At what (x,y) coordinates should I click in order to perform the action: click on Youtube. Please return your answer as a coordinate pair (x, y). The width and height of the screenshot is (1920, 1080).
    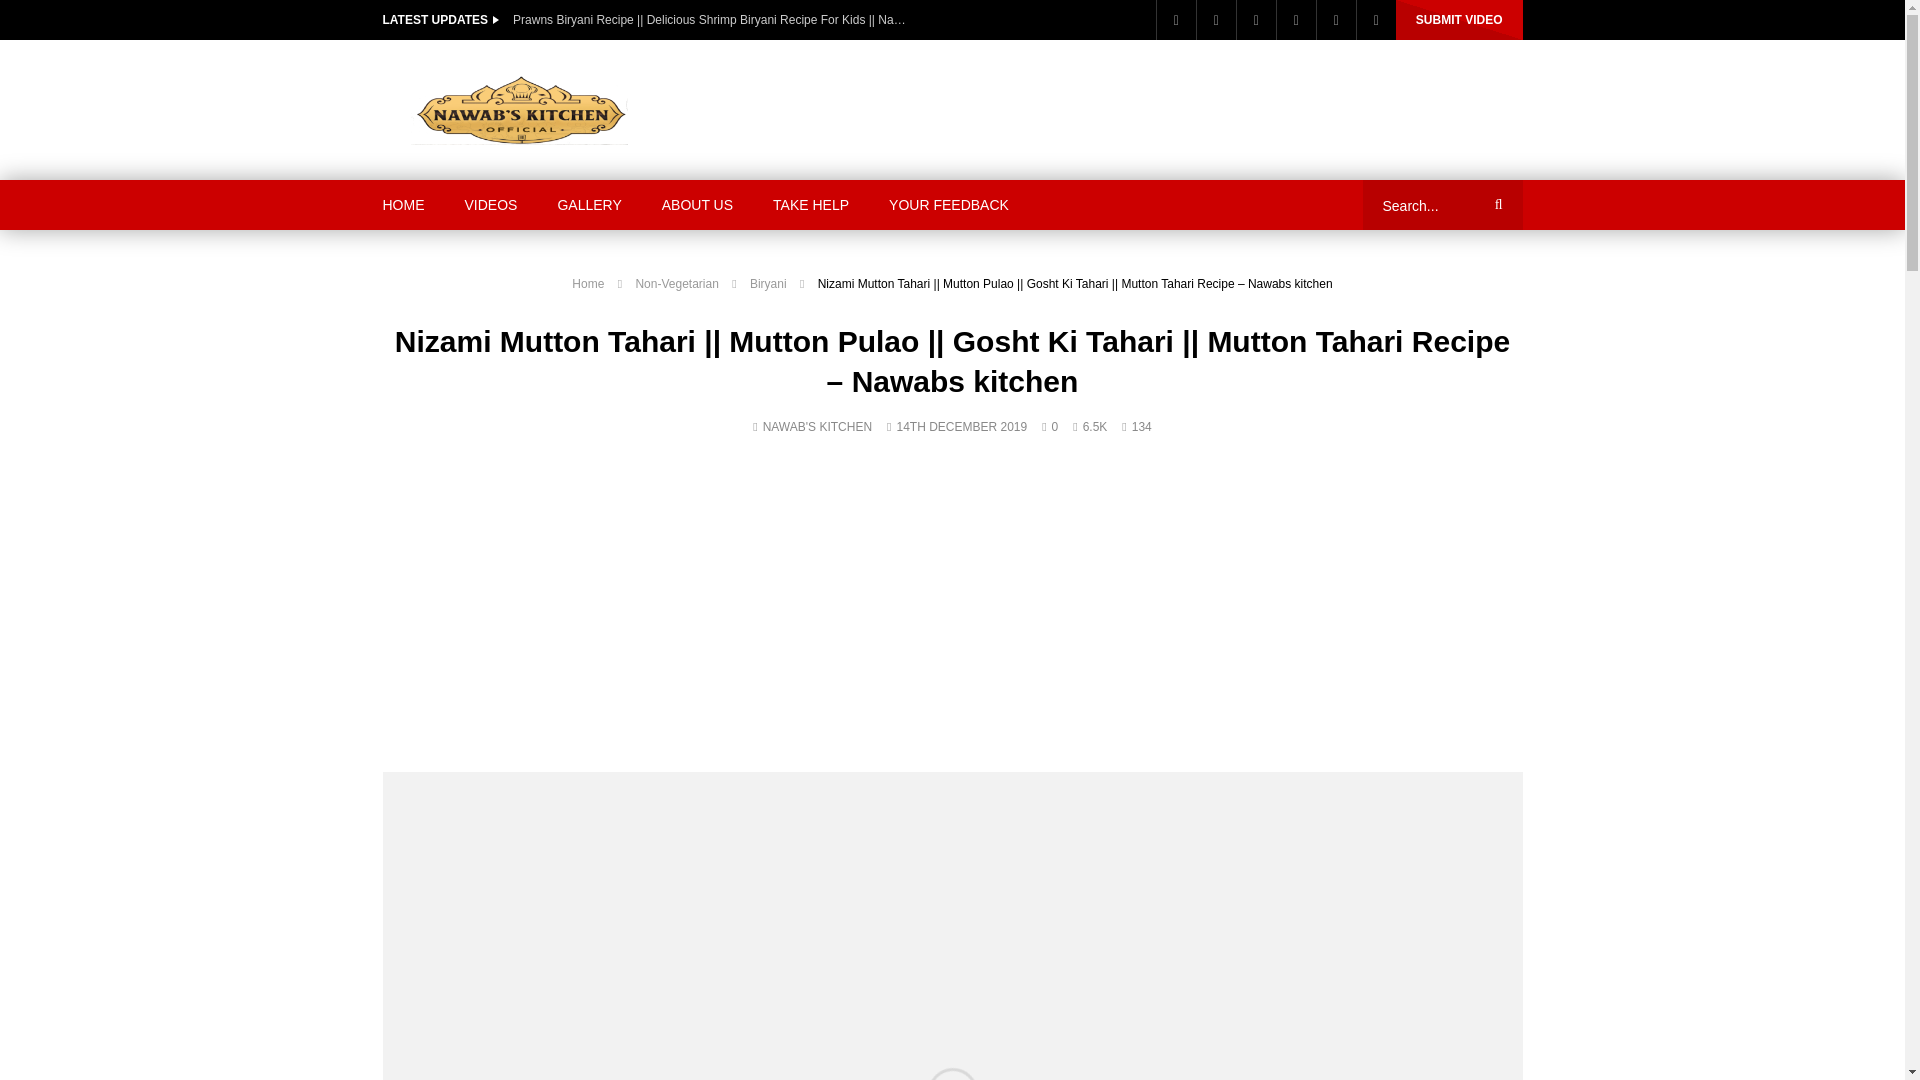
    Looking at the image, I should click on (1256, 20).